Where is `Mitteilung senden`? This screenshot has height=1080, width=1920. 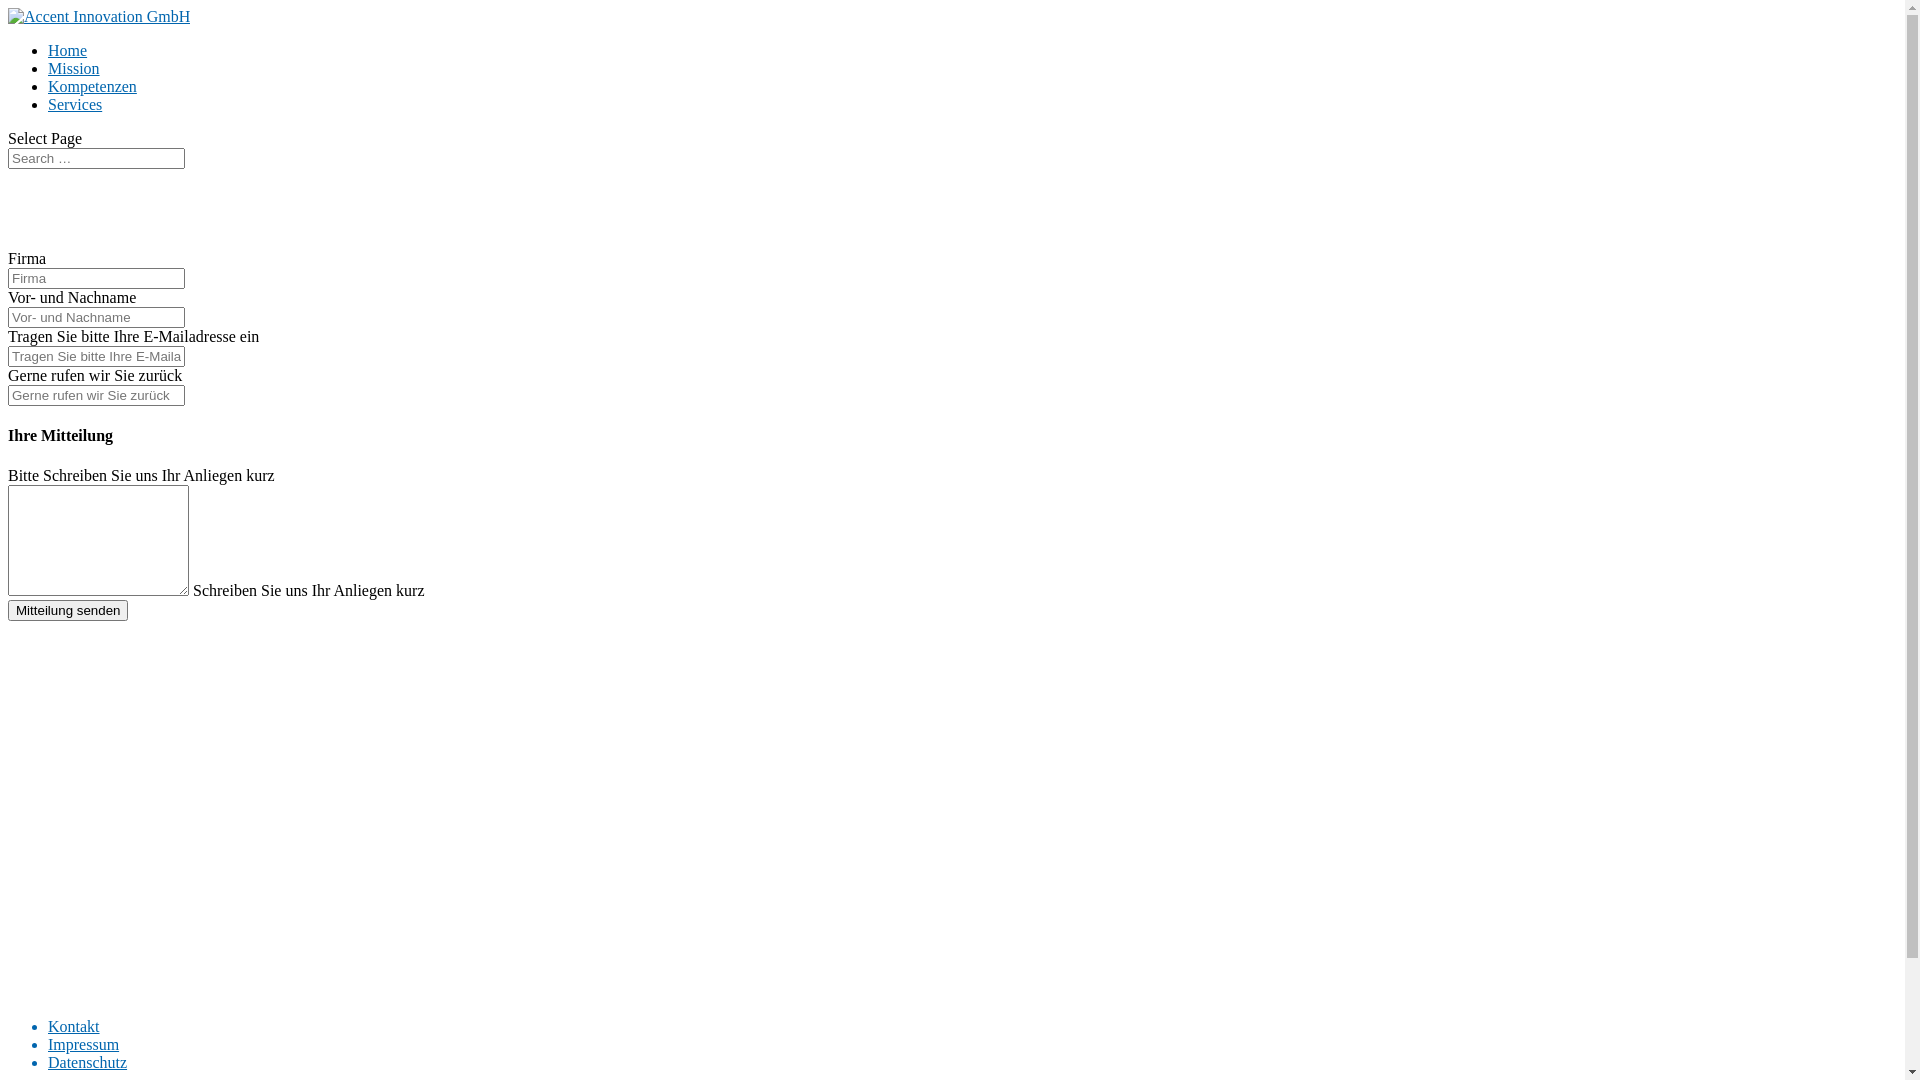 Mitteilung senden is located at coordinates (68, 610).